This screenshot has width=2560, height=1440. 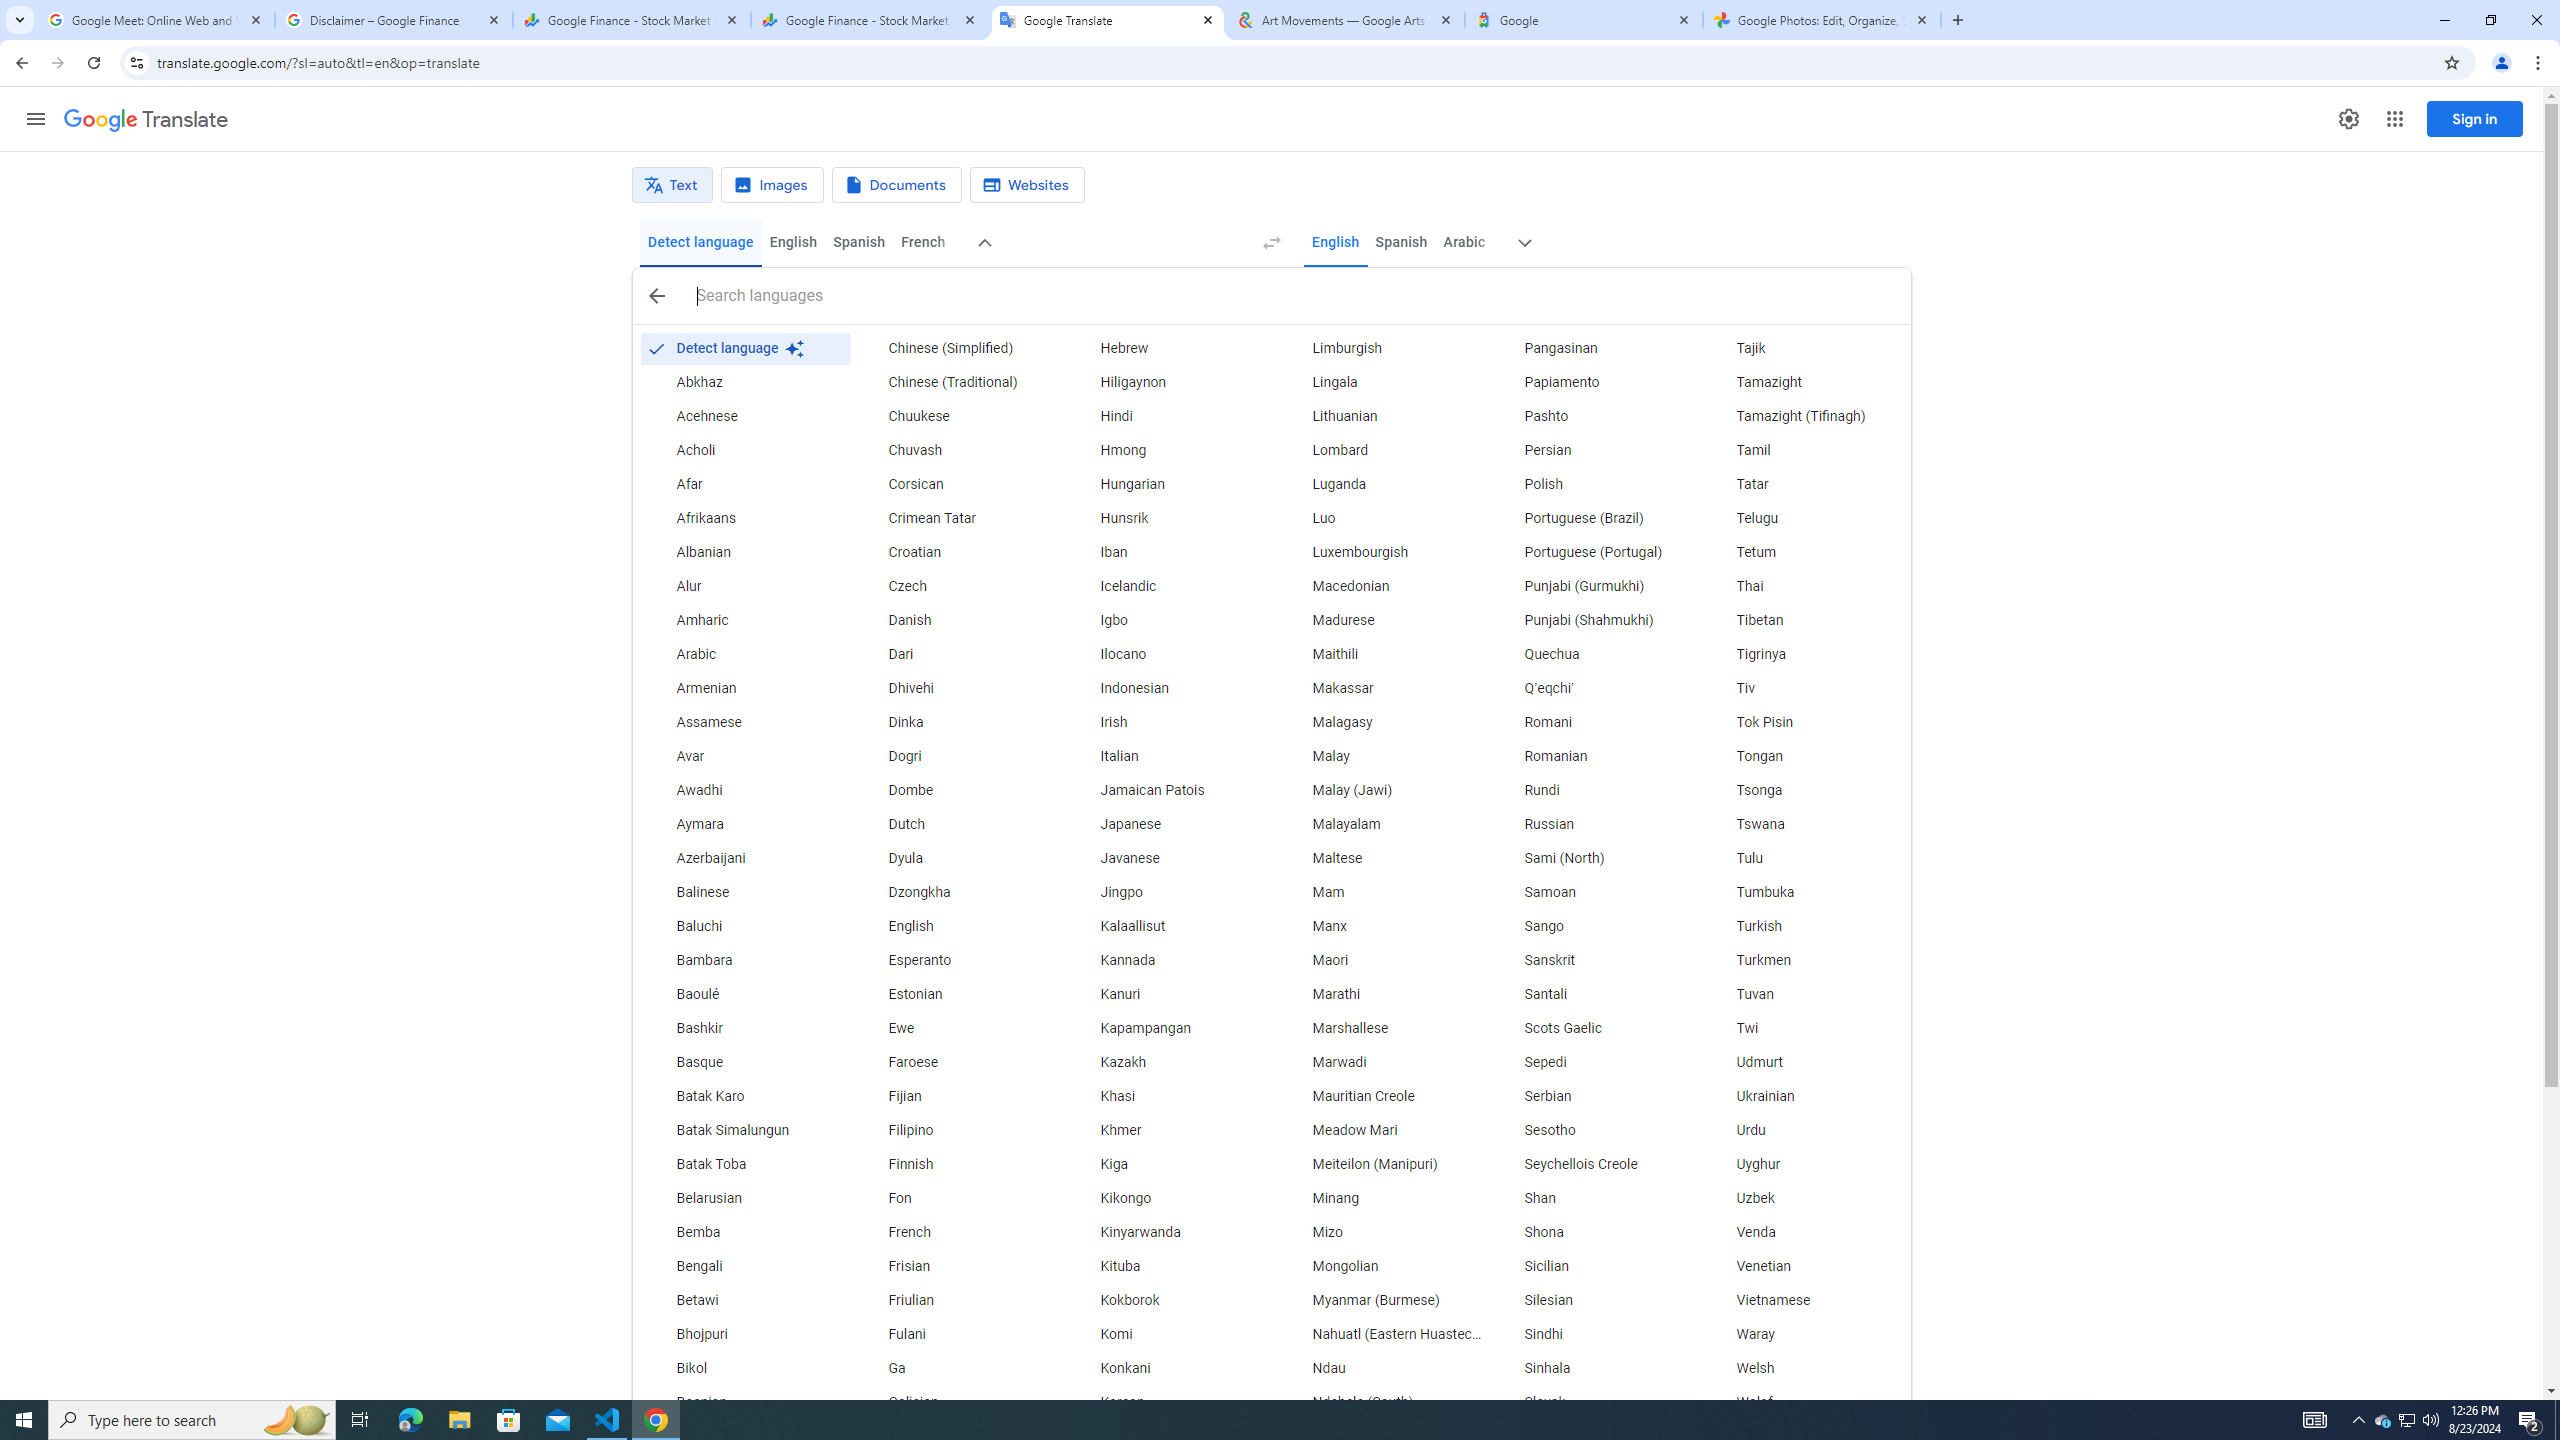 I want to click on Dyula, so click(x=957, y=858).